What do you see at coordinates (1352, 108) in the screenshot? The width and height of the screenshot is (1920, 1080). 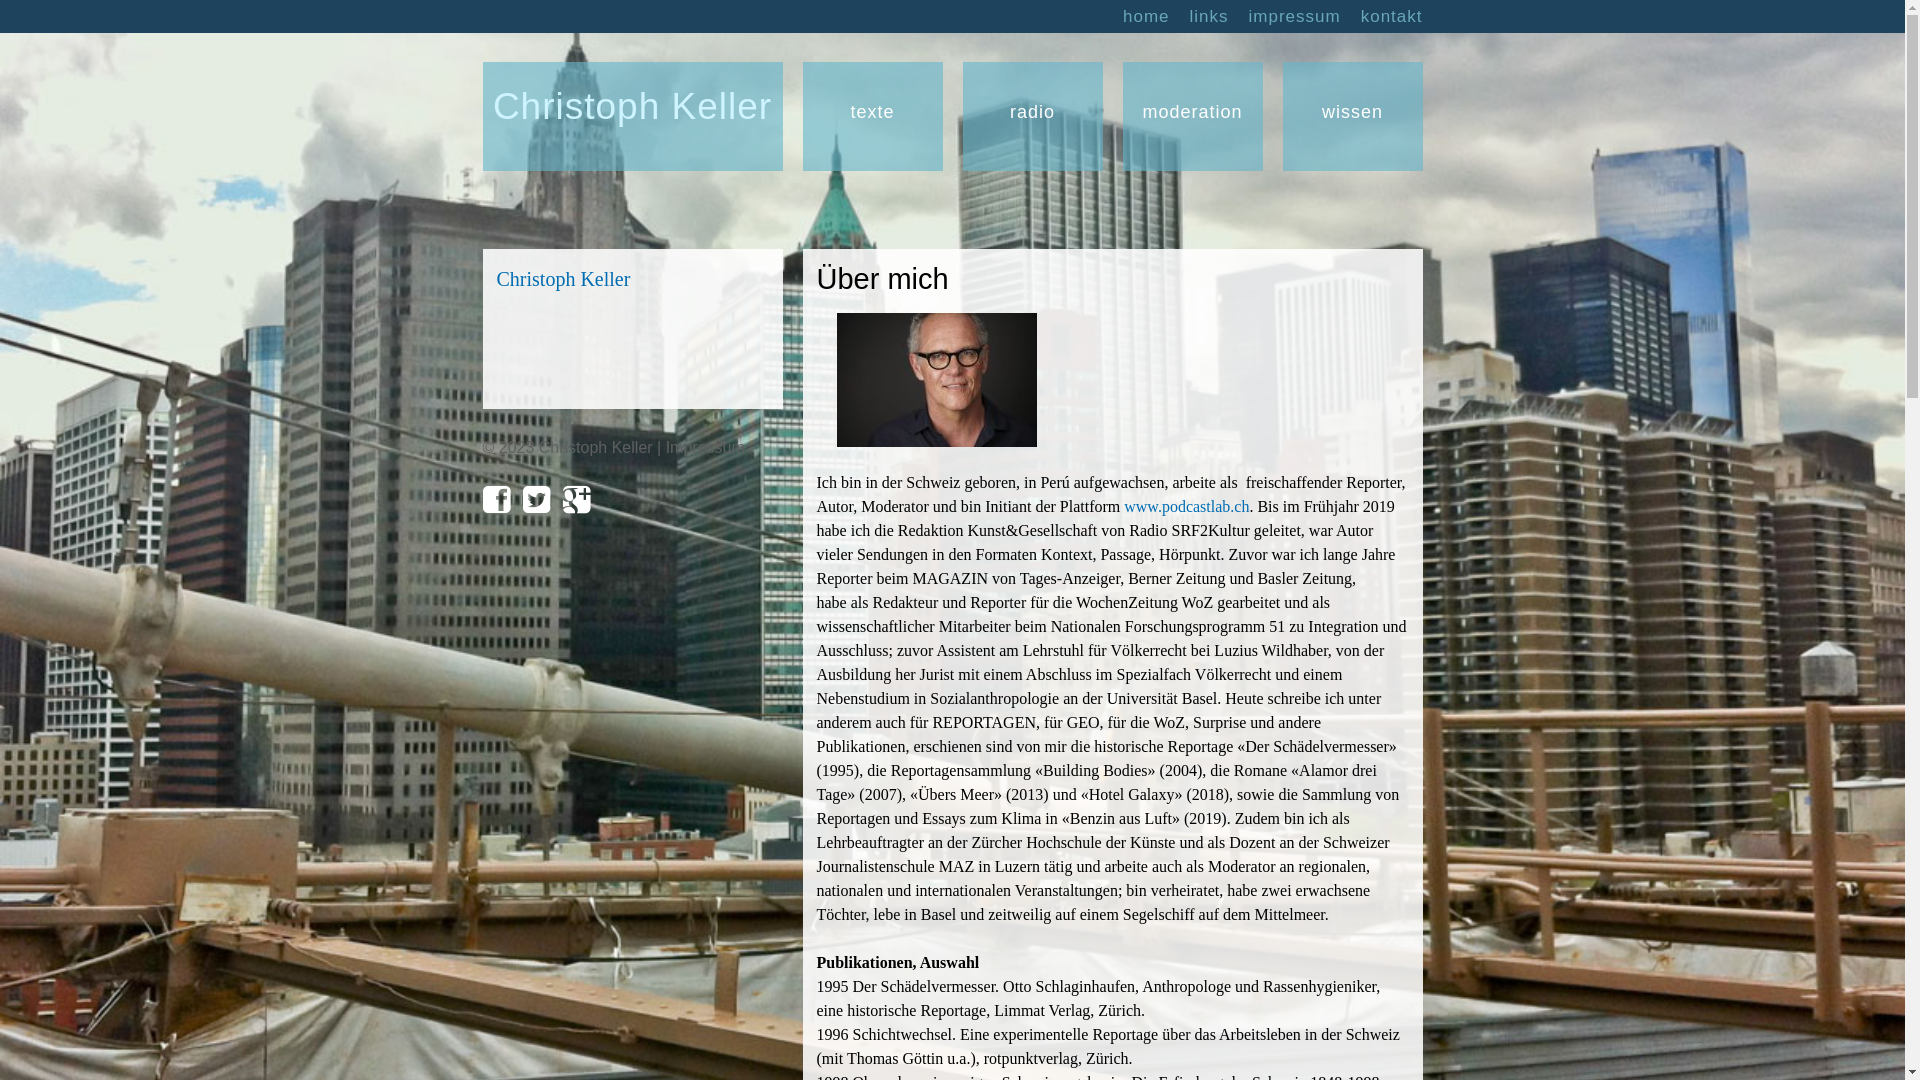 I see `wissen` at bounding box center [1352, 108].